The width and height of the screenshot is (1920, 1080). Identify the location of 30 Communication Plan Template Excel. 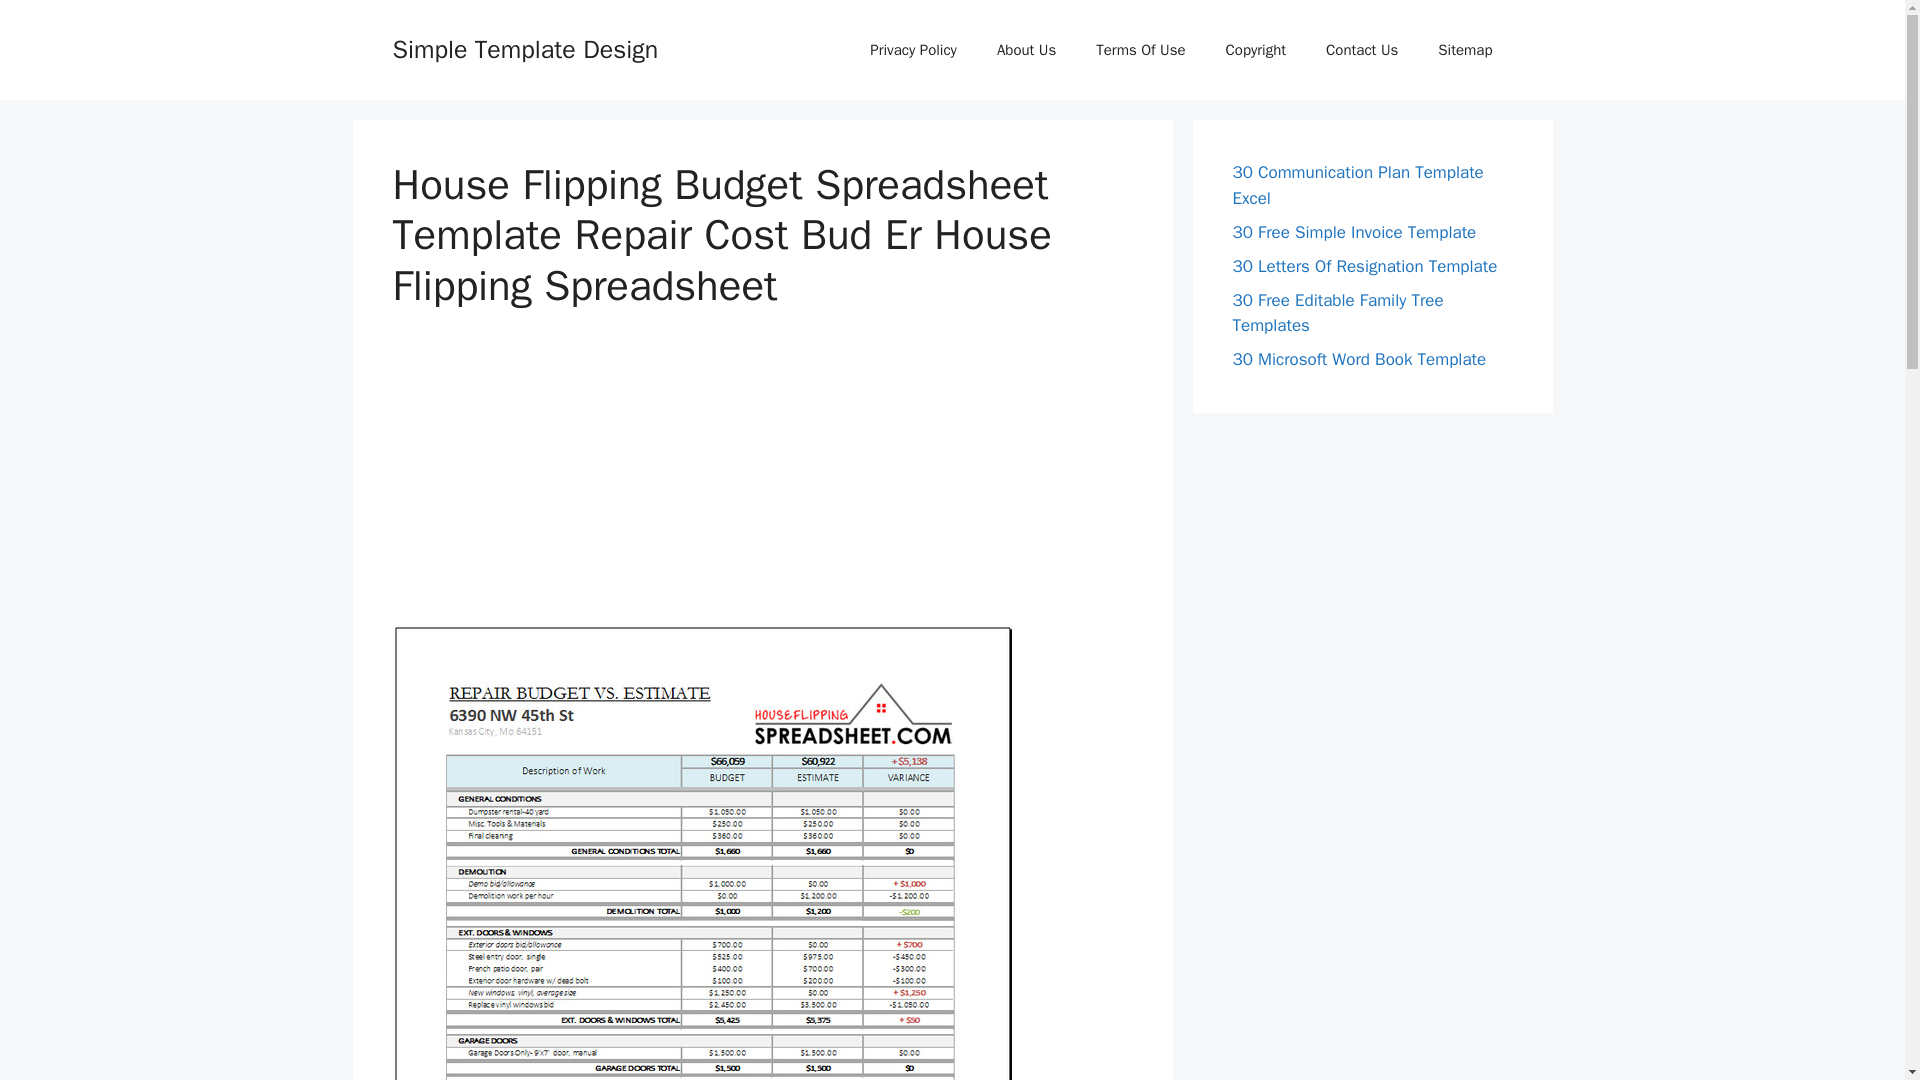
(1357, 186).